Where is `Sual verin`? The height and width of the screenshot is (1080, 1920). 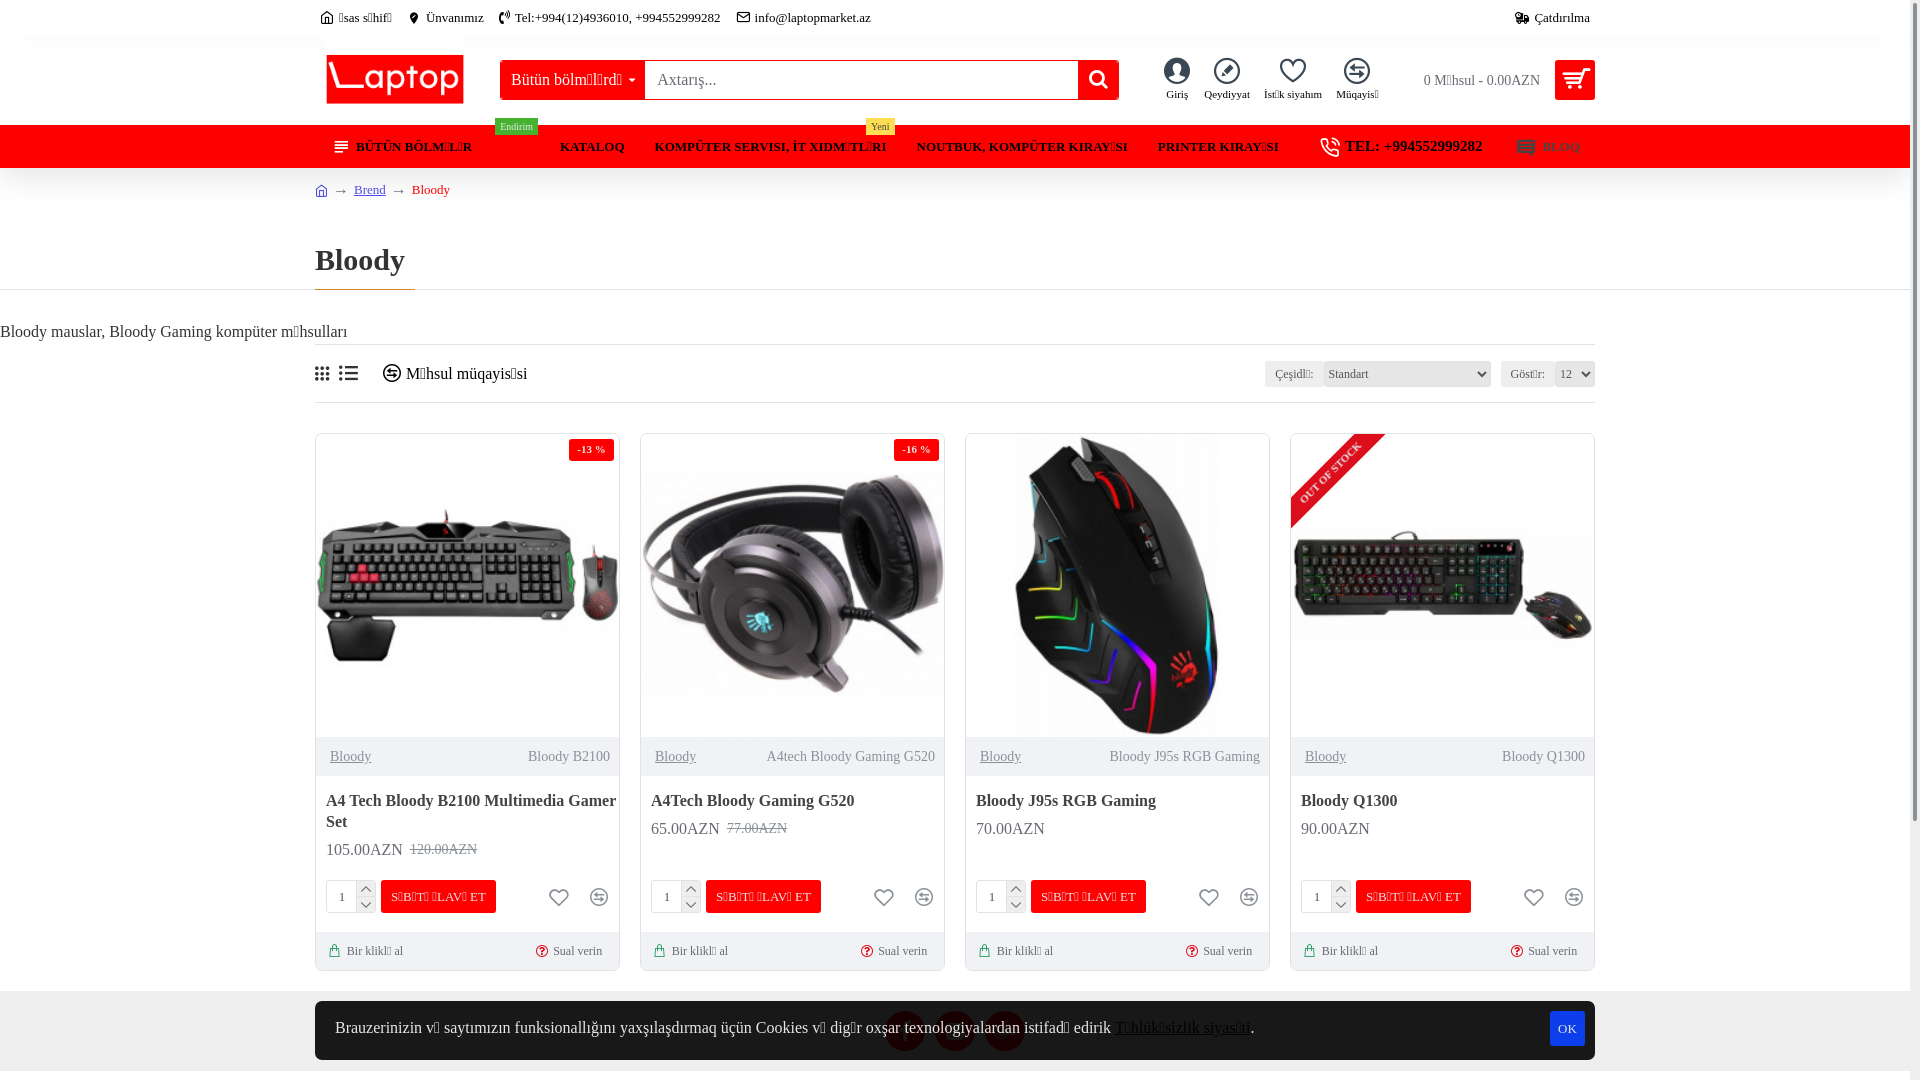 Sual verin is located at coordinates (572, 951).